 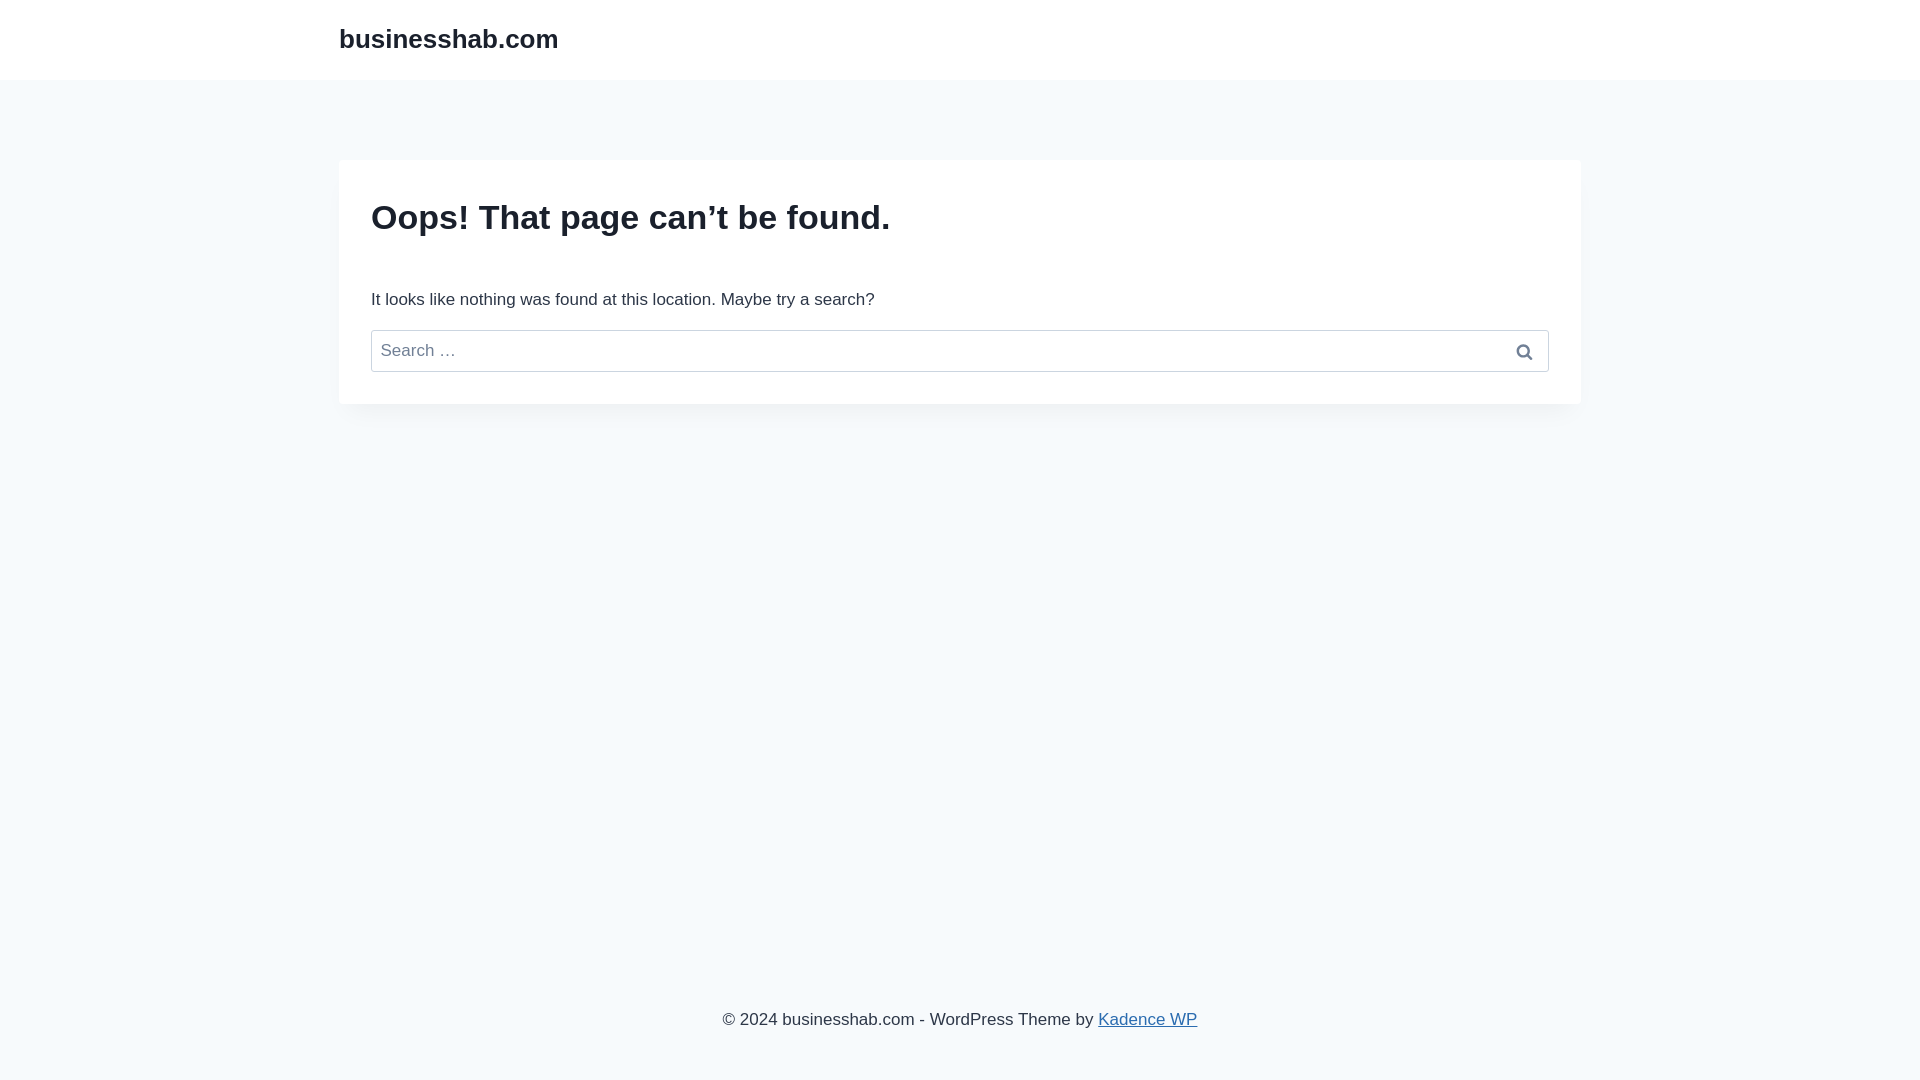 I want to click on businesshab.com, so click(x=448, y=39).